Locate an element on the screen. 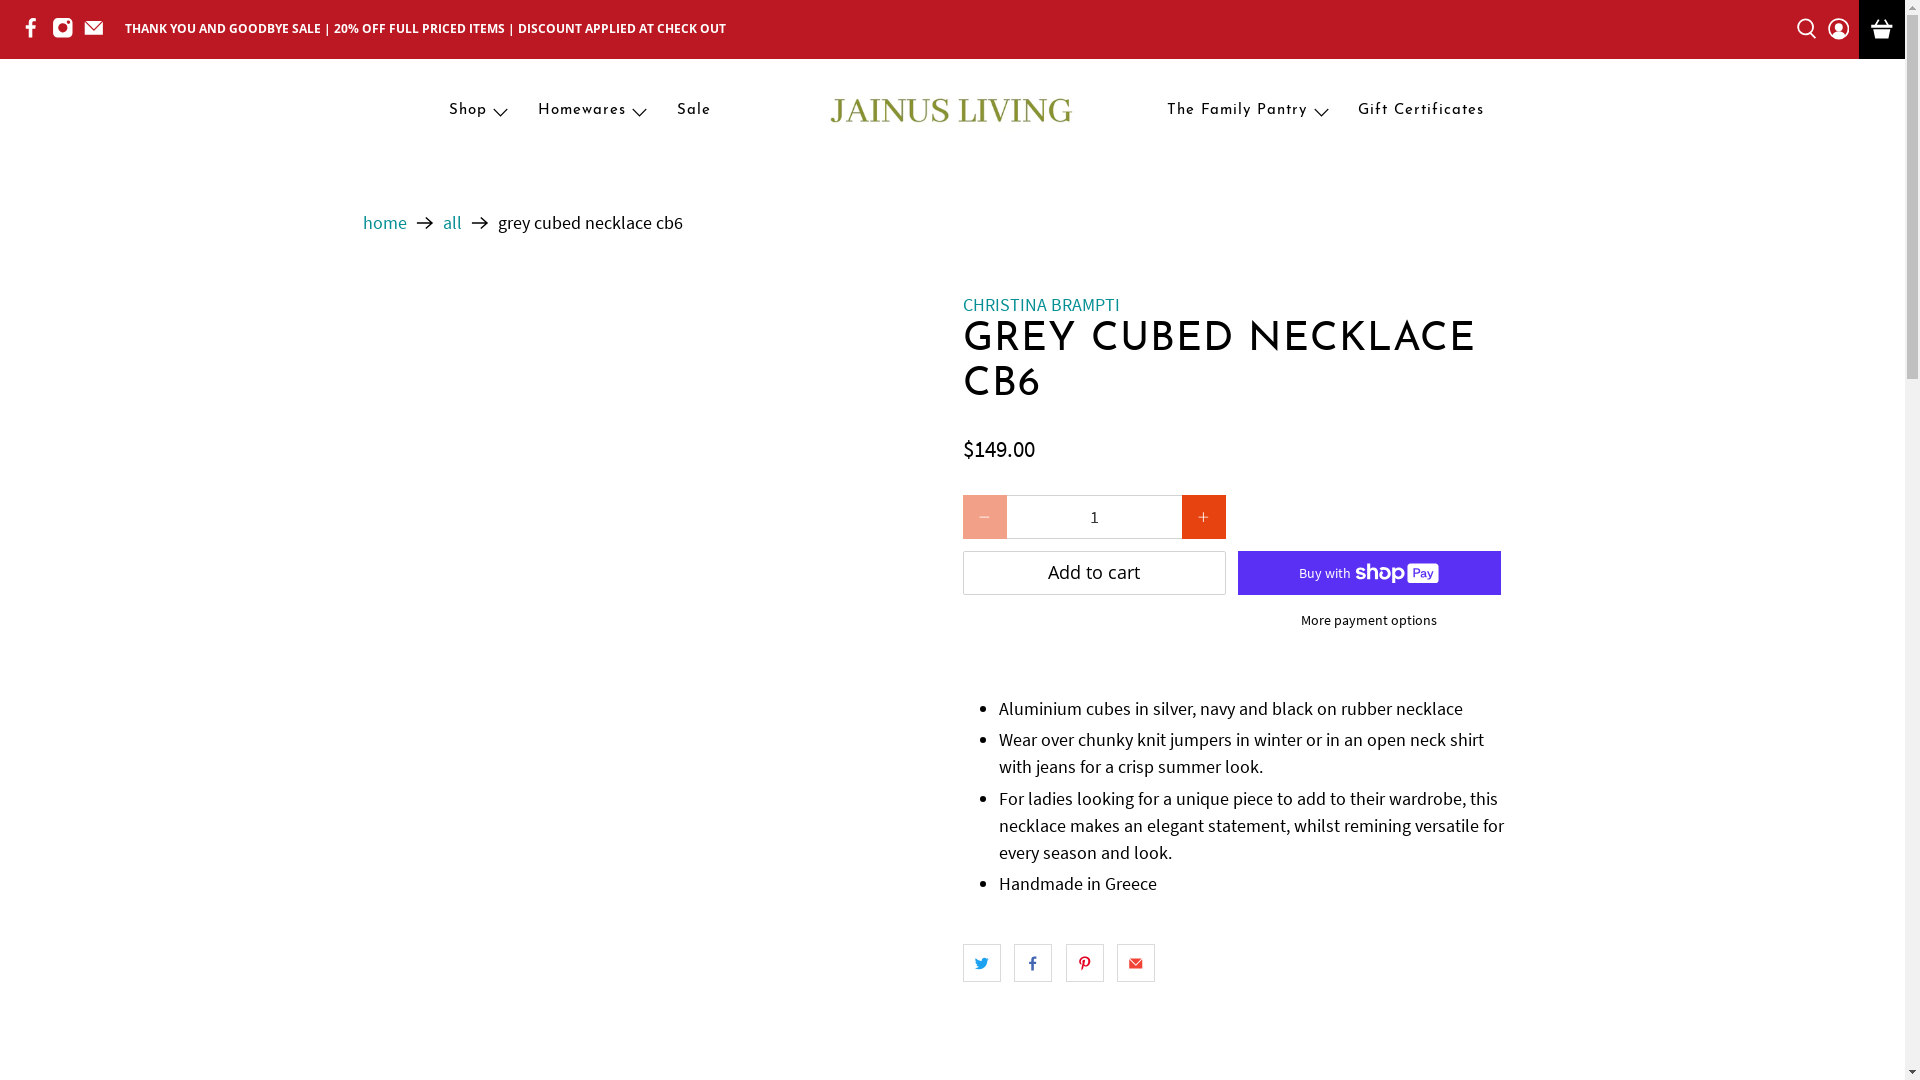 The height and width of the screenshot is (1080, 1920). home is located at coordinates (384, 223).